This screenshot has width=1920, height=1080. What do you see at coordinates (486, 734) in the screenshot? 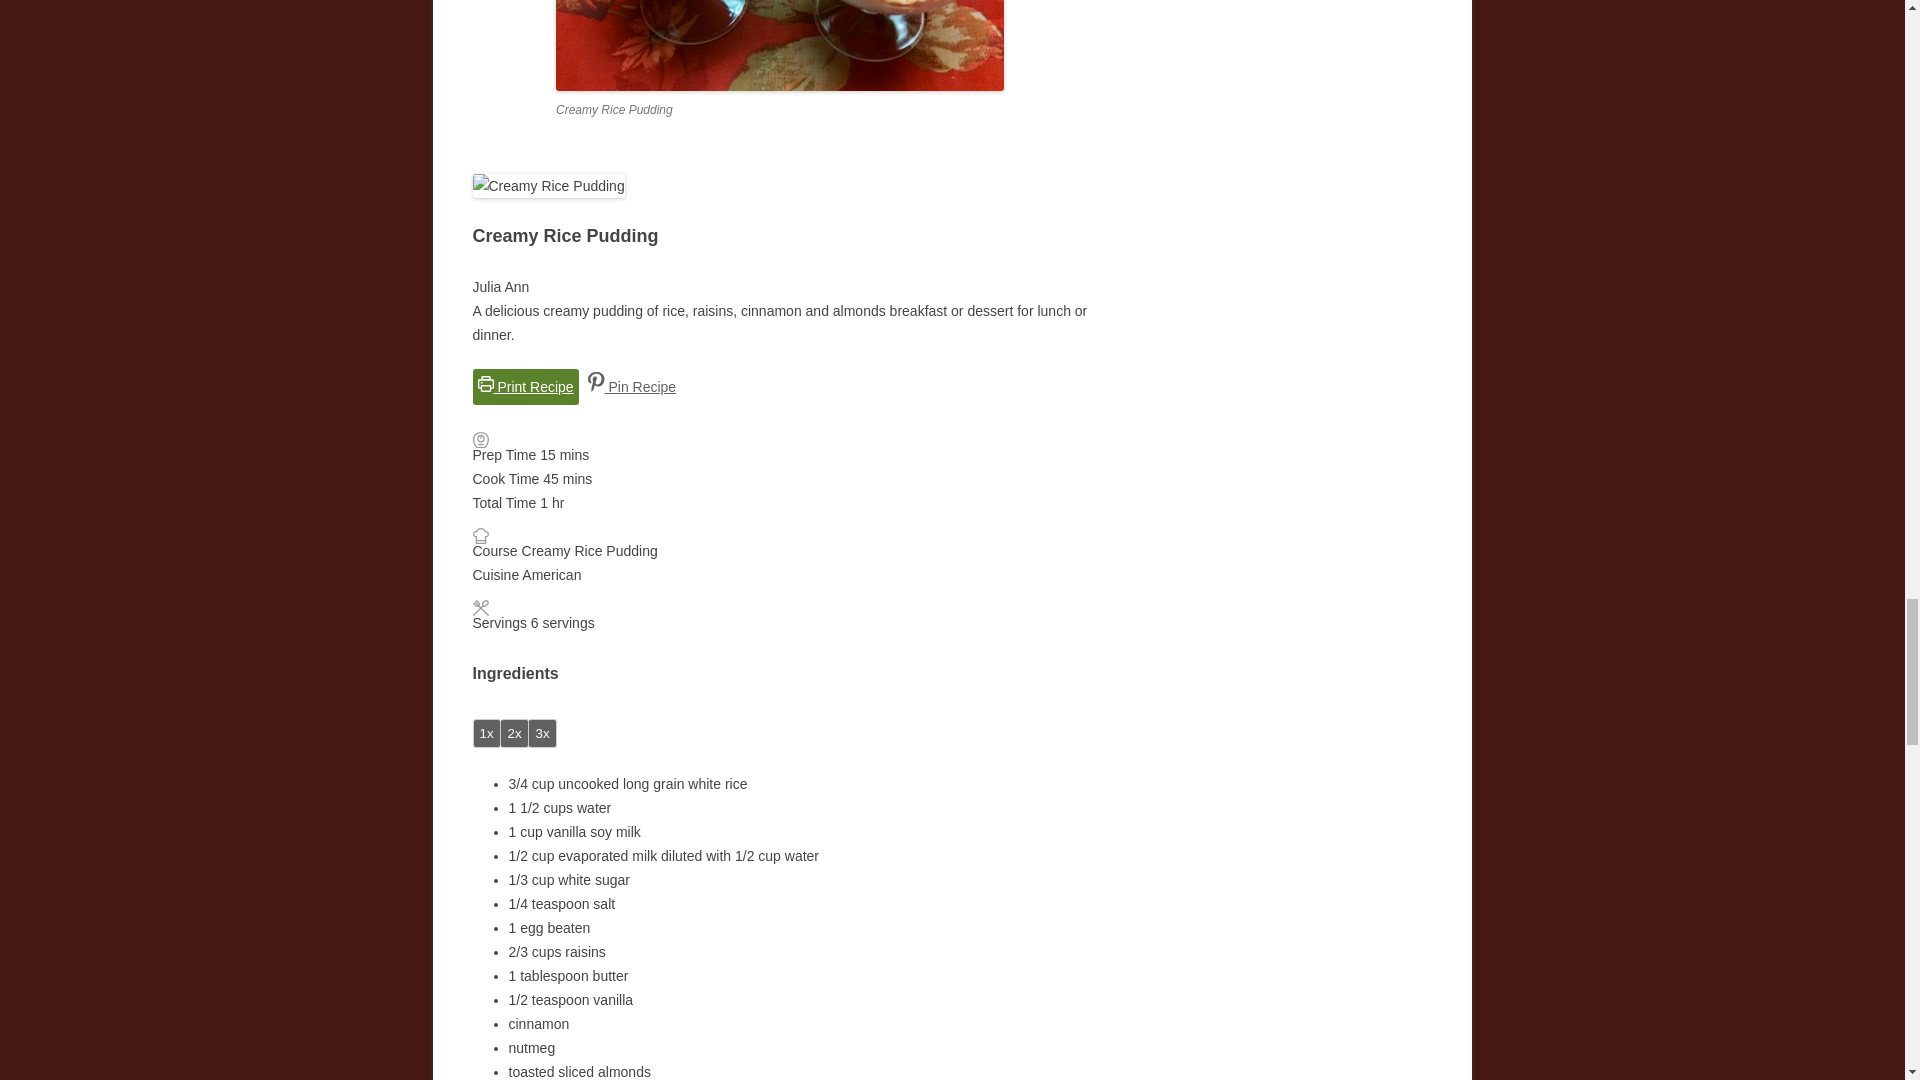
I see `1x` at bounding box center [486, 734].